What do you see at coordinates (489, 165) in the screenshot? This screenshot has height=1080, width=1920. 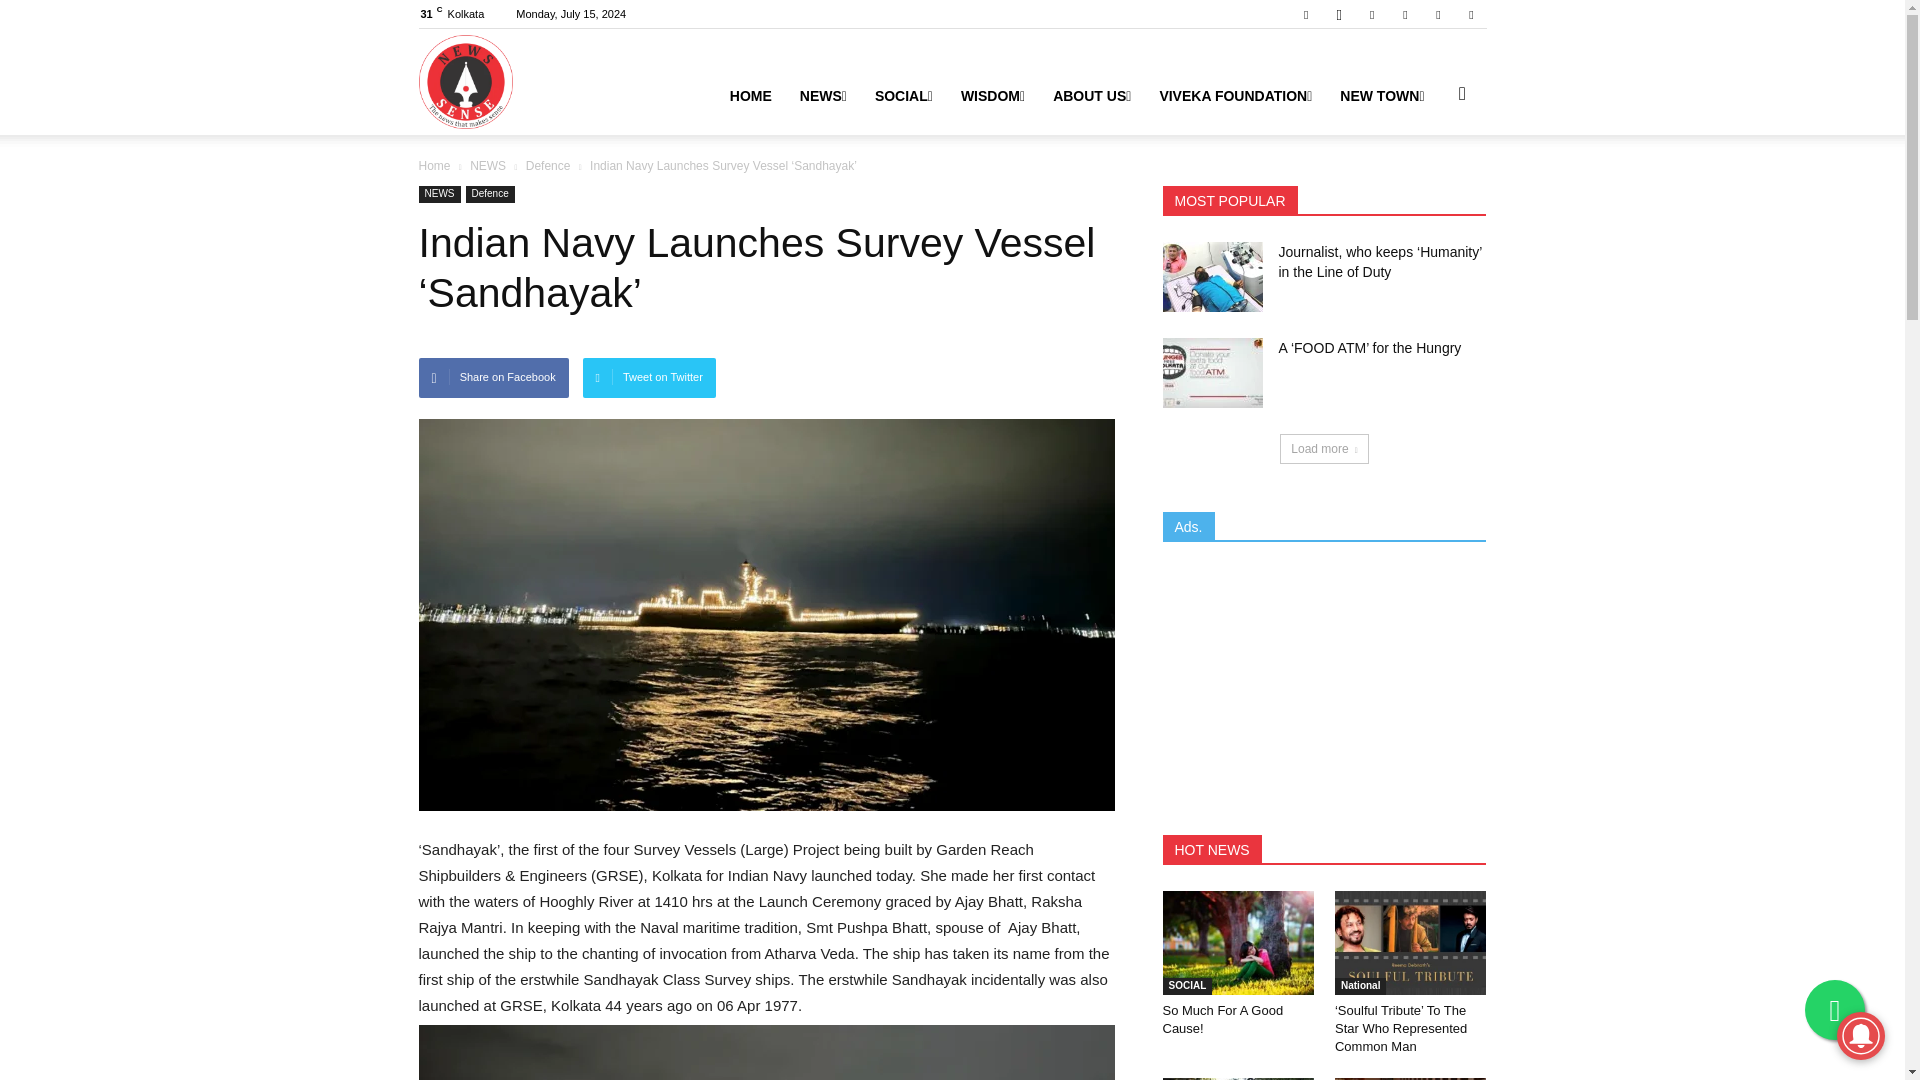 I see `View all posts in NEWS` at bounding box center [489, 165].